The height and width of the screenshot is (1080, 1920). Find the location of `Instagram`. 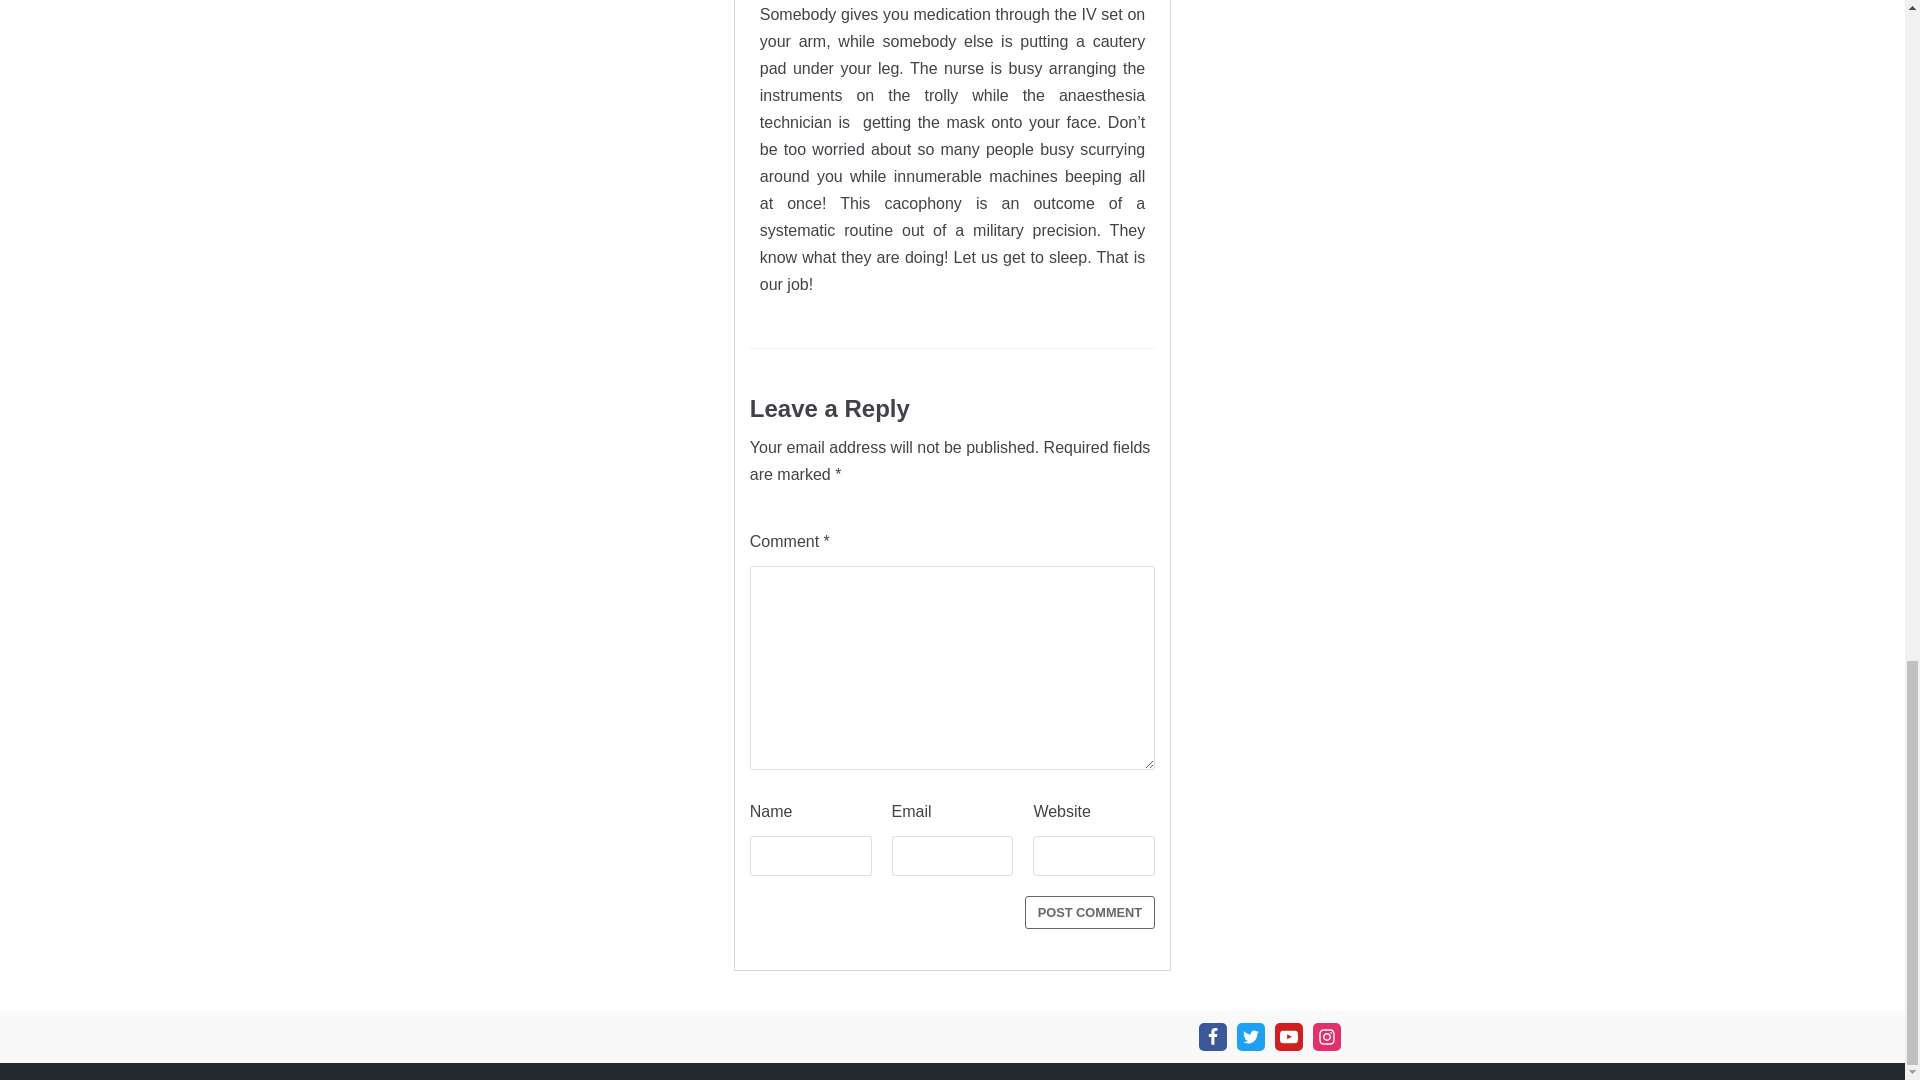

Instagram is located at coordinates (1326, 1036).